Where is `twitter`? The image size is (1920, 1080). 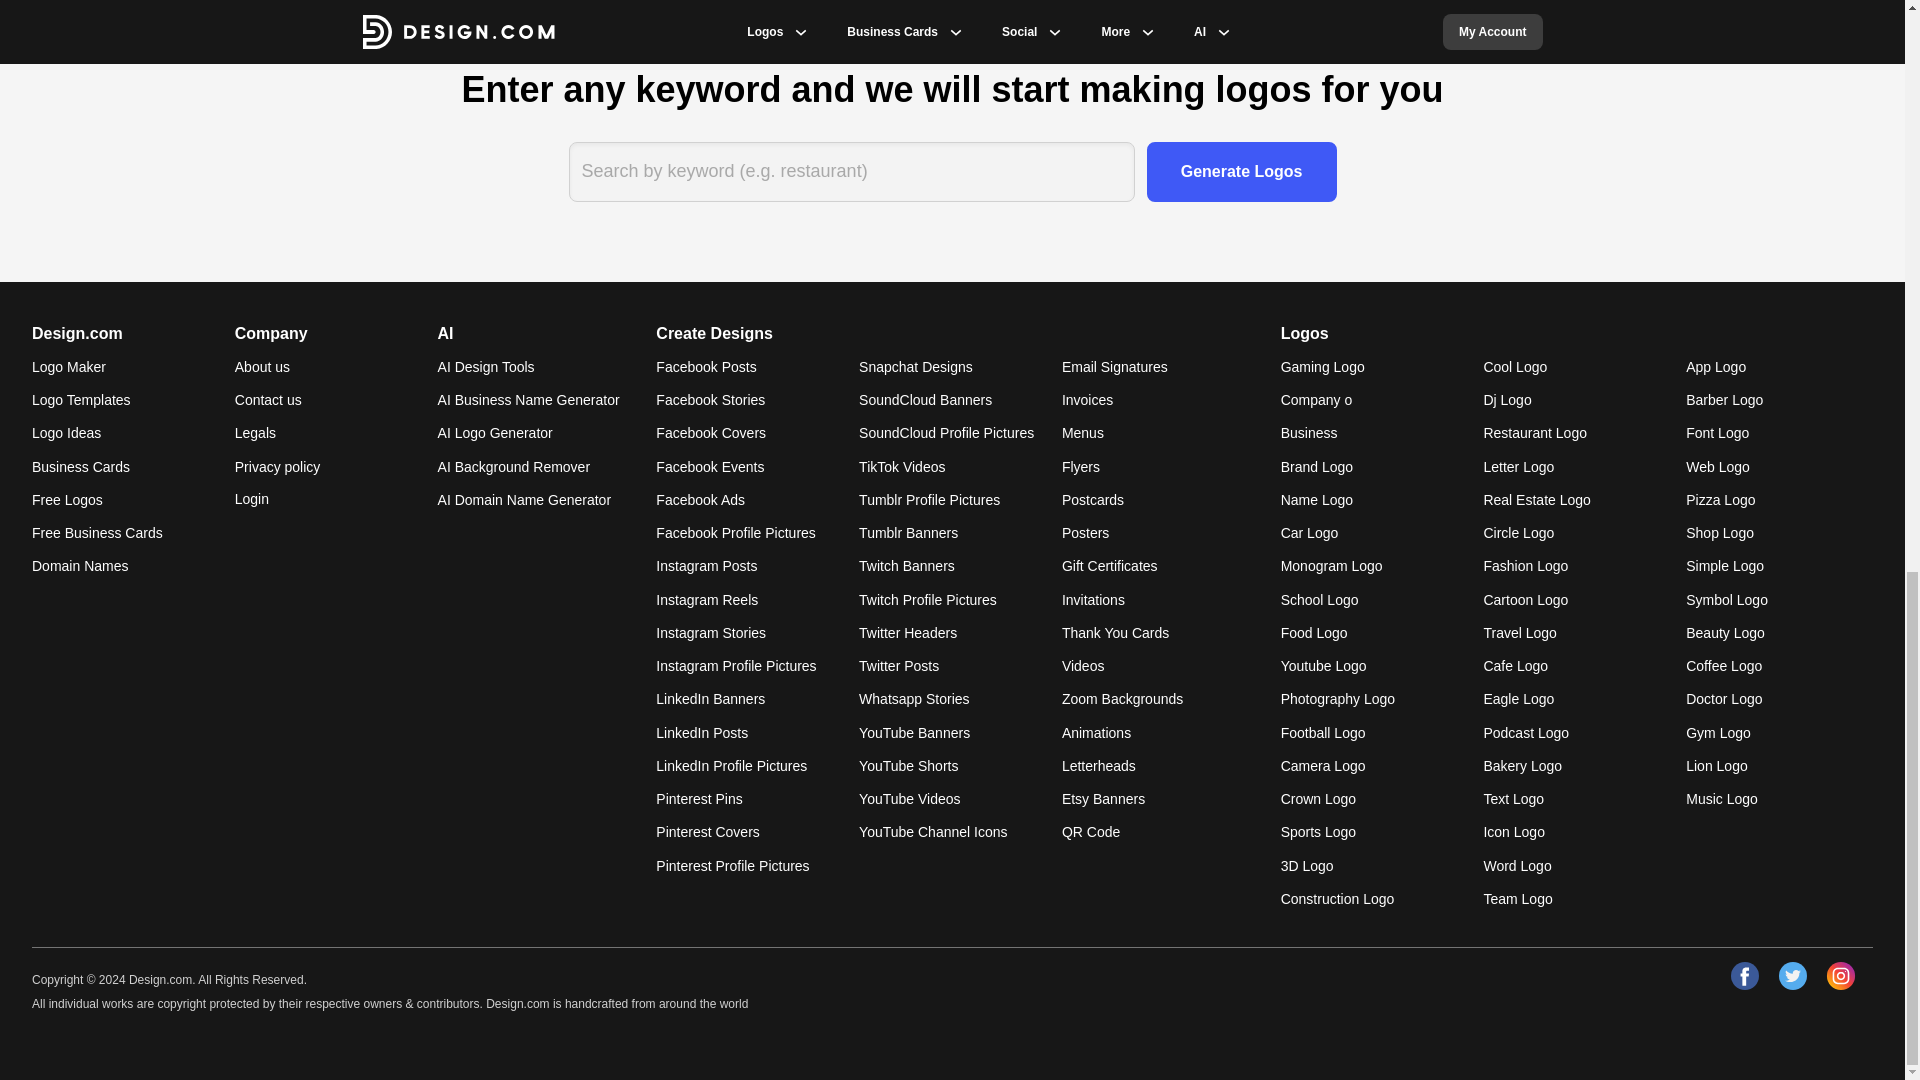
twitter is located at coordinates (1792, 976).